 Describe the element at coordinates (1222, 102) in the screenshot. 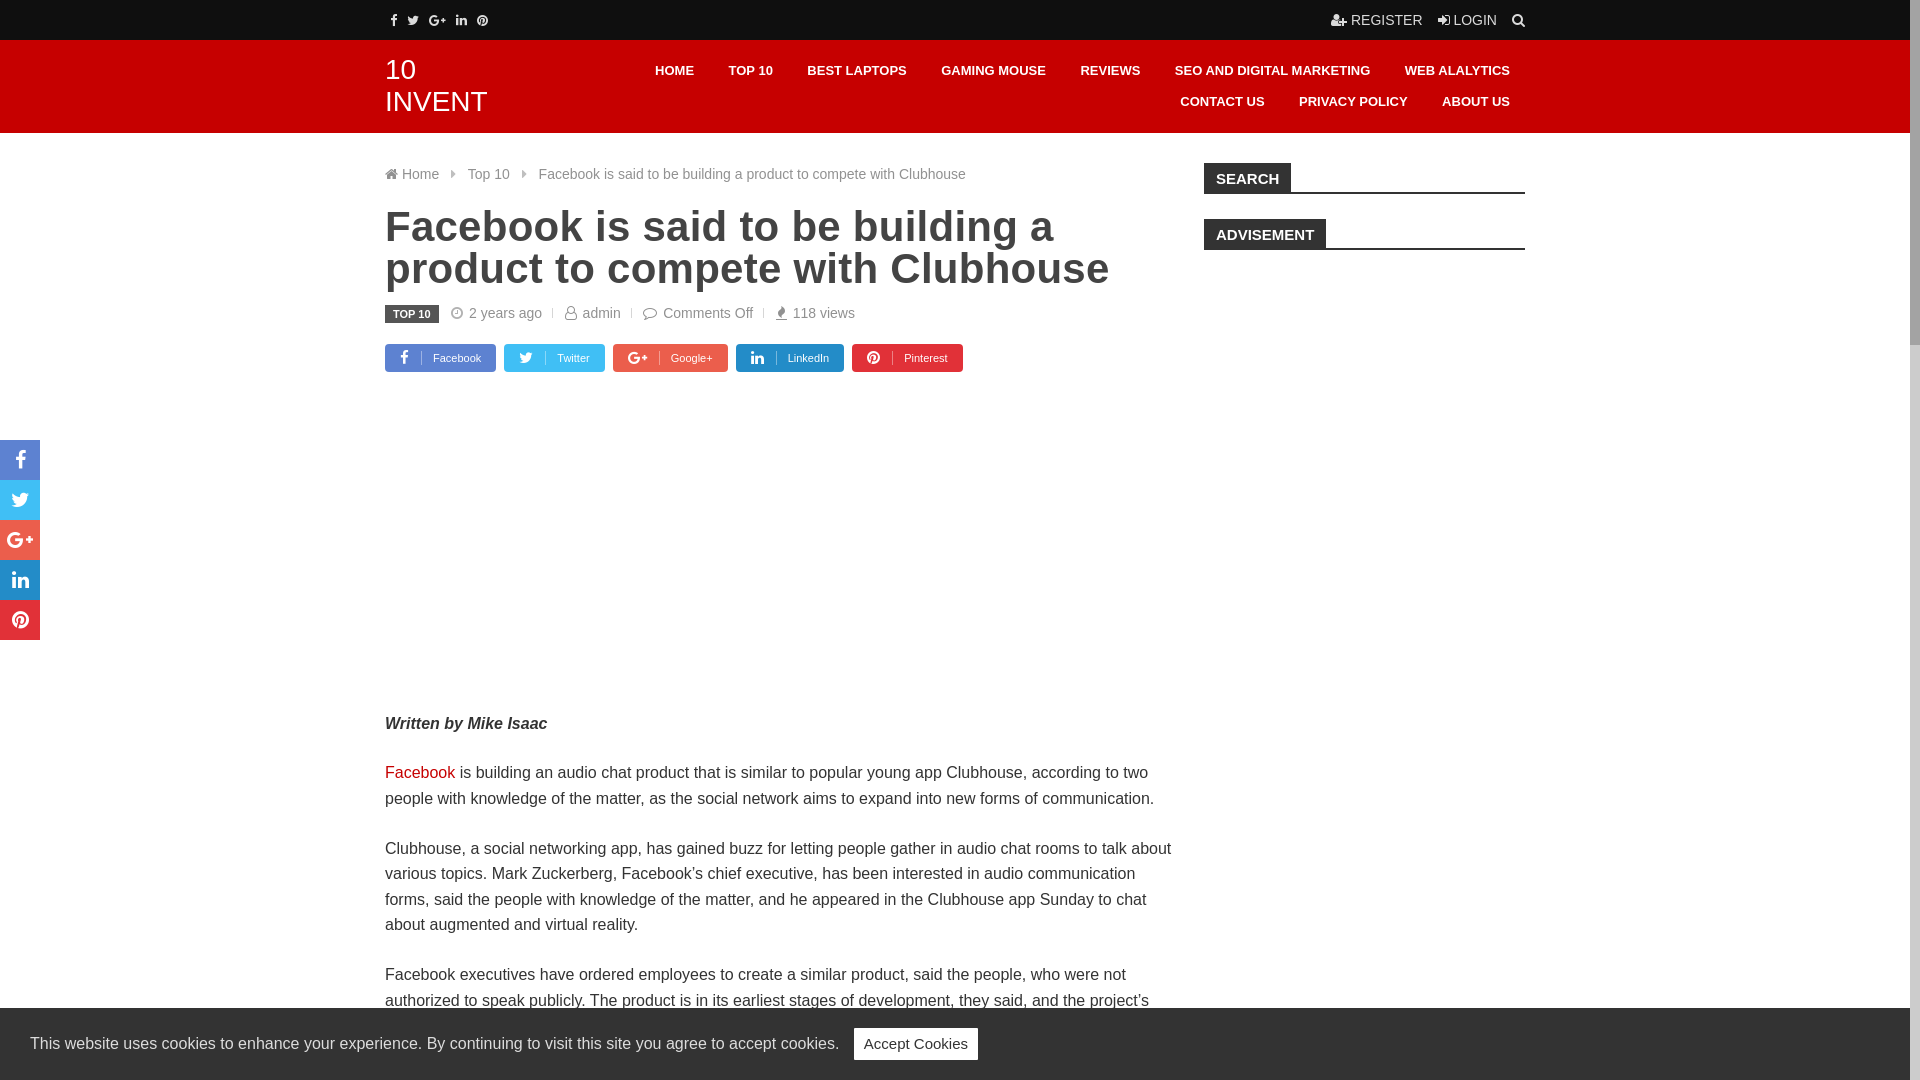

I see `CONTACT US` at that location.